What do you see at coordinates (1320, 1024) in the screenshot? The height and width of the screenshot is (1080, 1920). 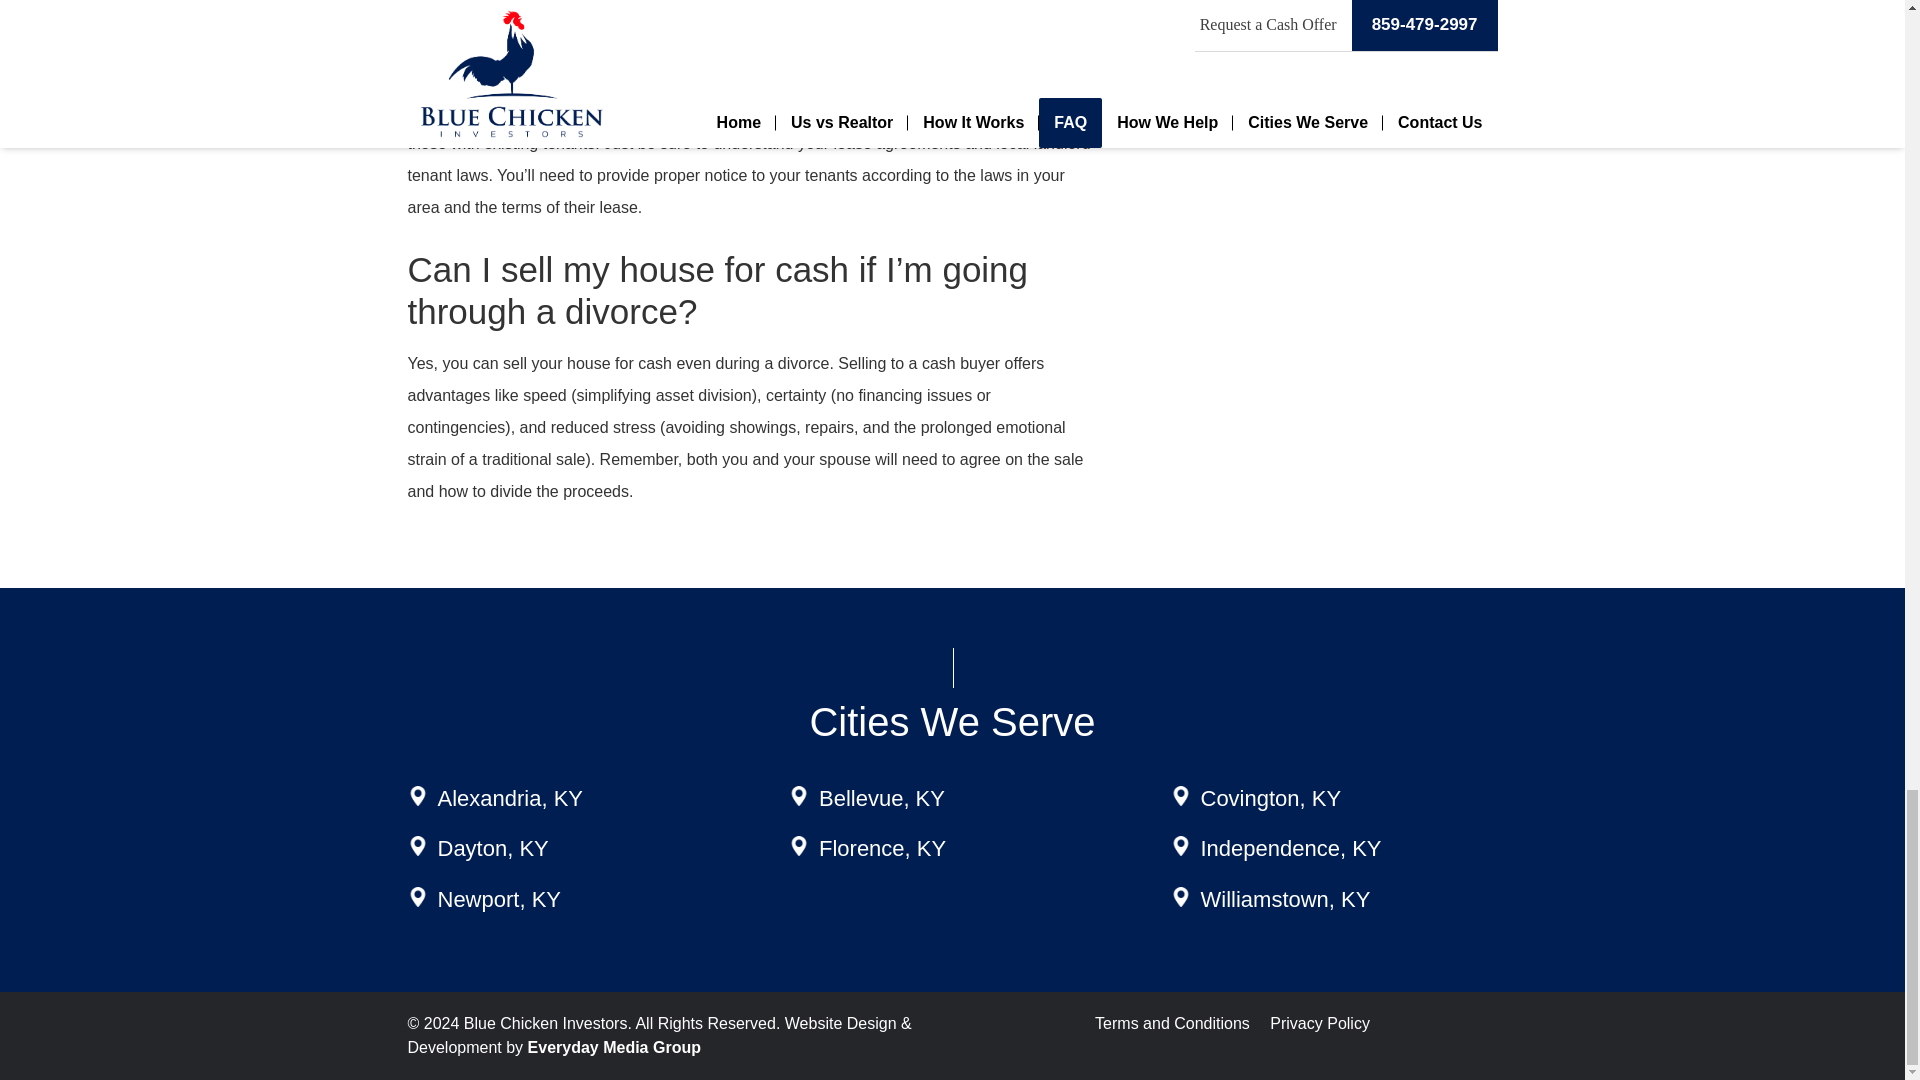 I see `Privacy Policy` at bounding box center [1320, 1024].